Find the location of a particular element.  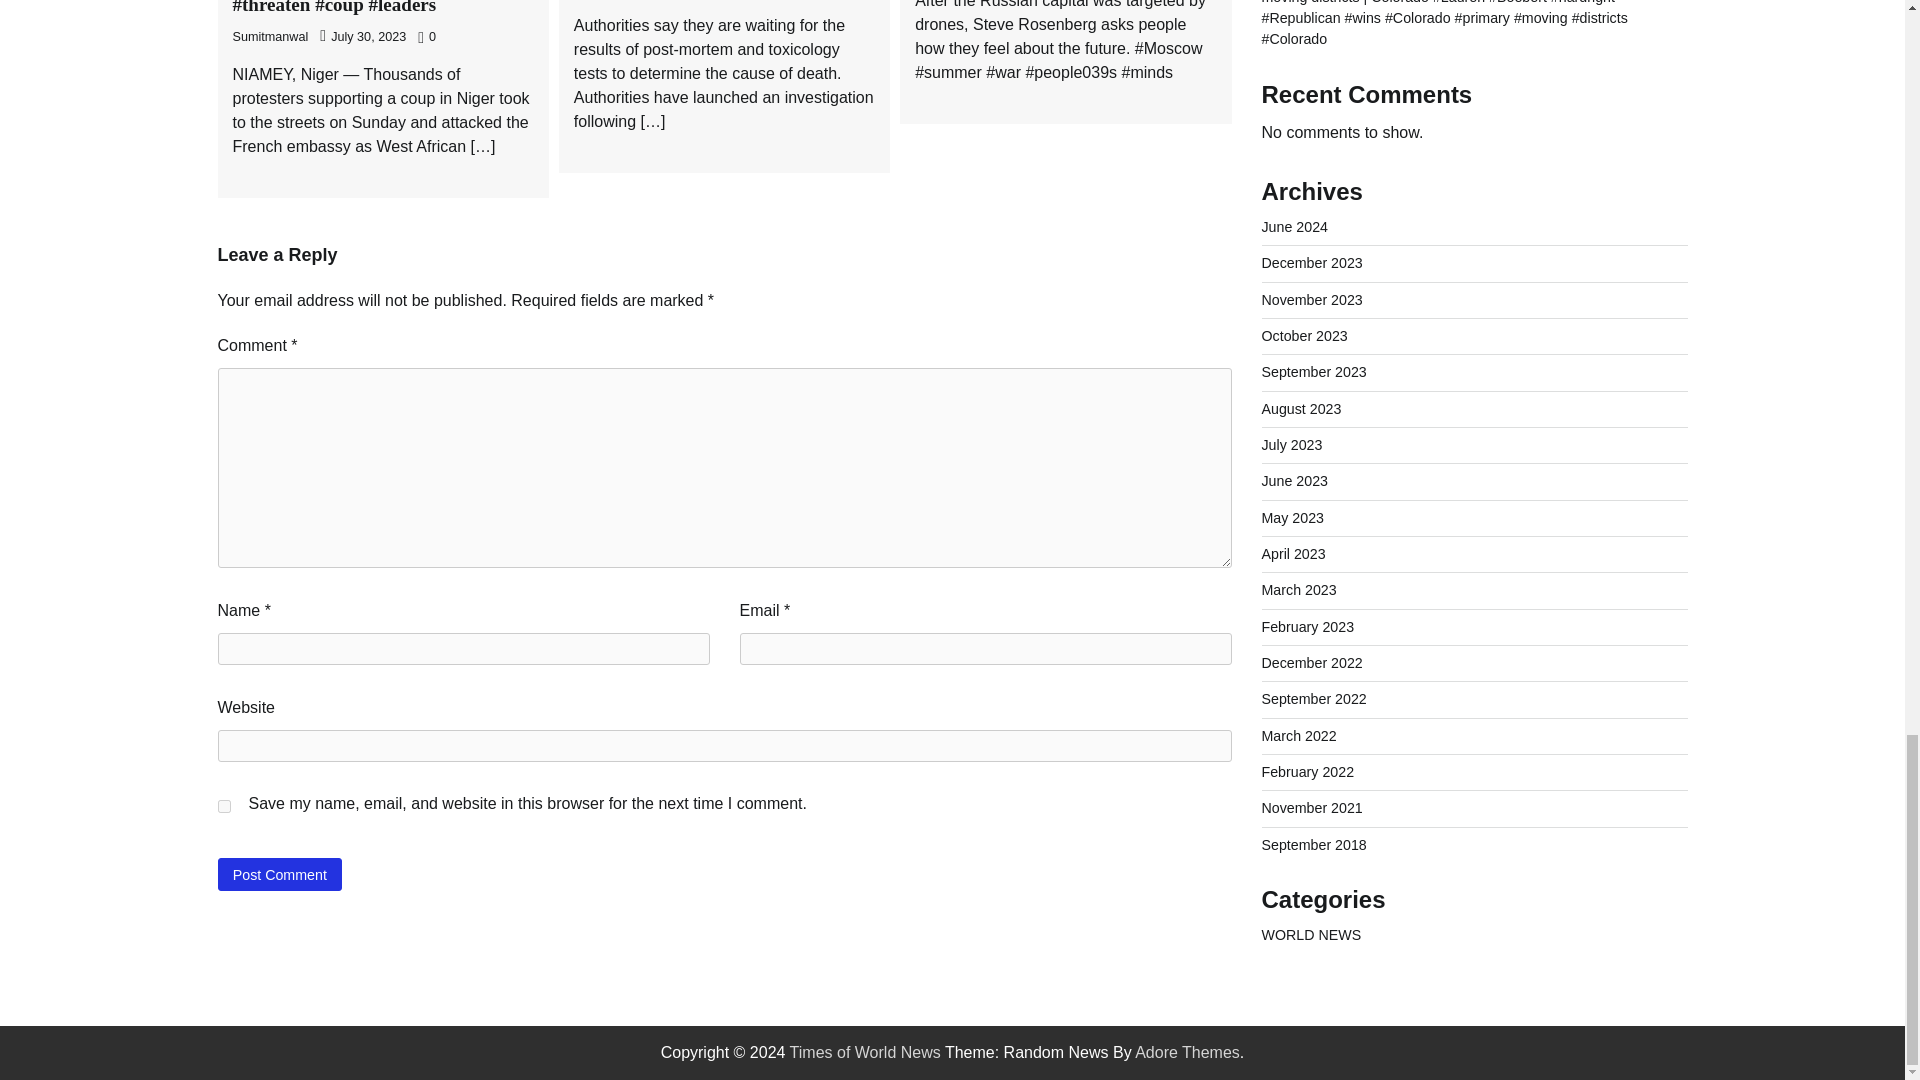

Sumitmanwal is located at coordinates (270, 37).